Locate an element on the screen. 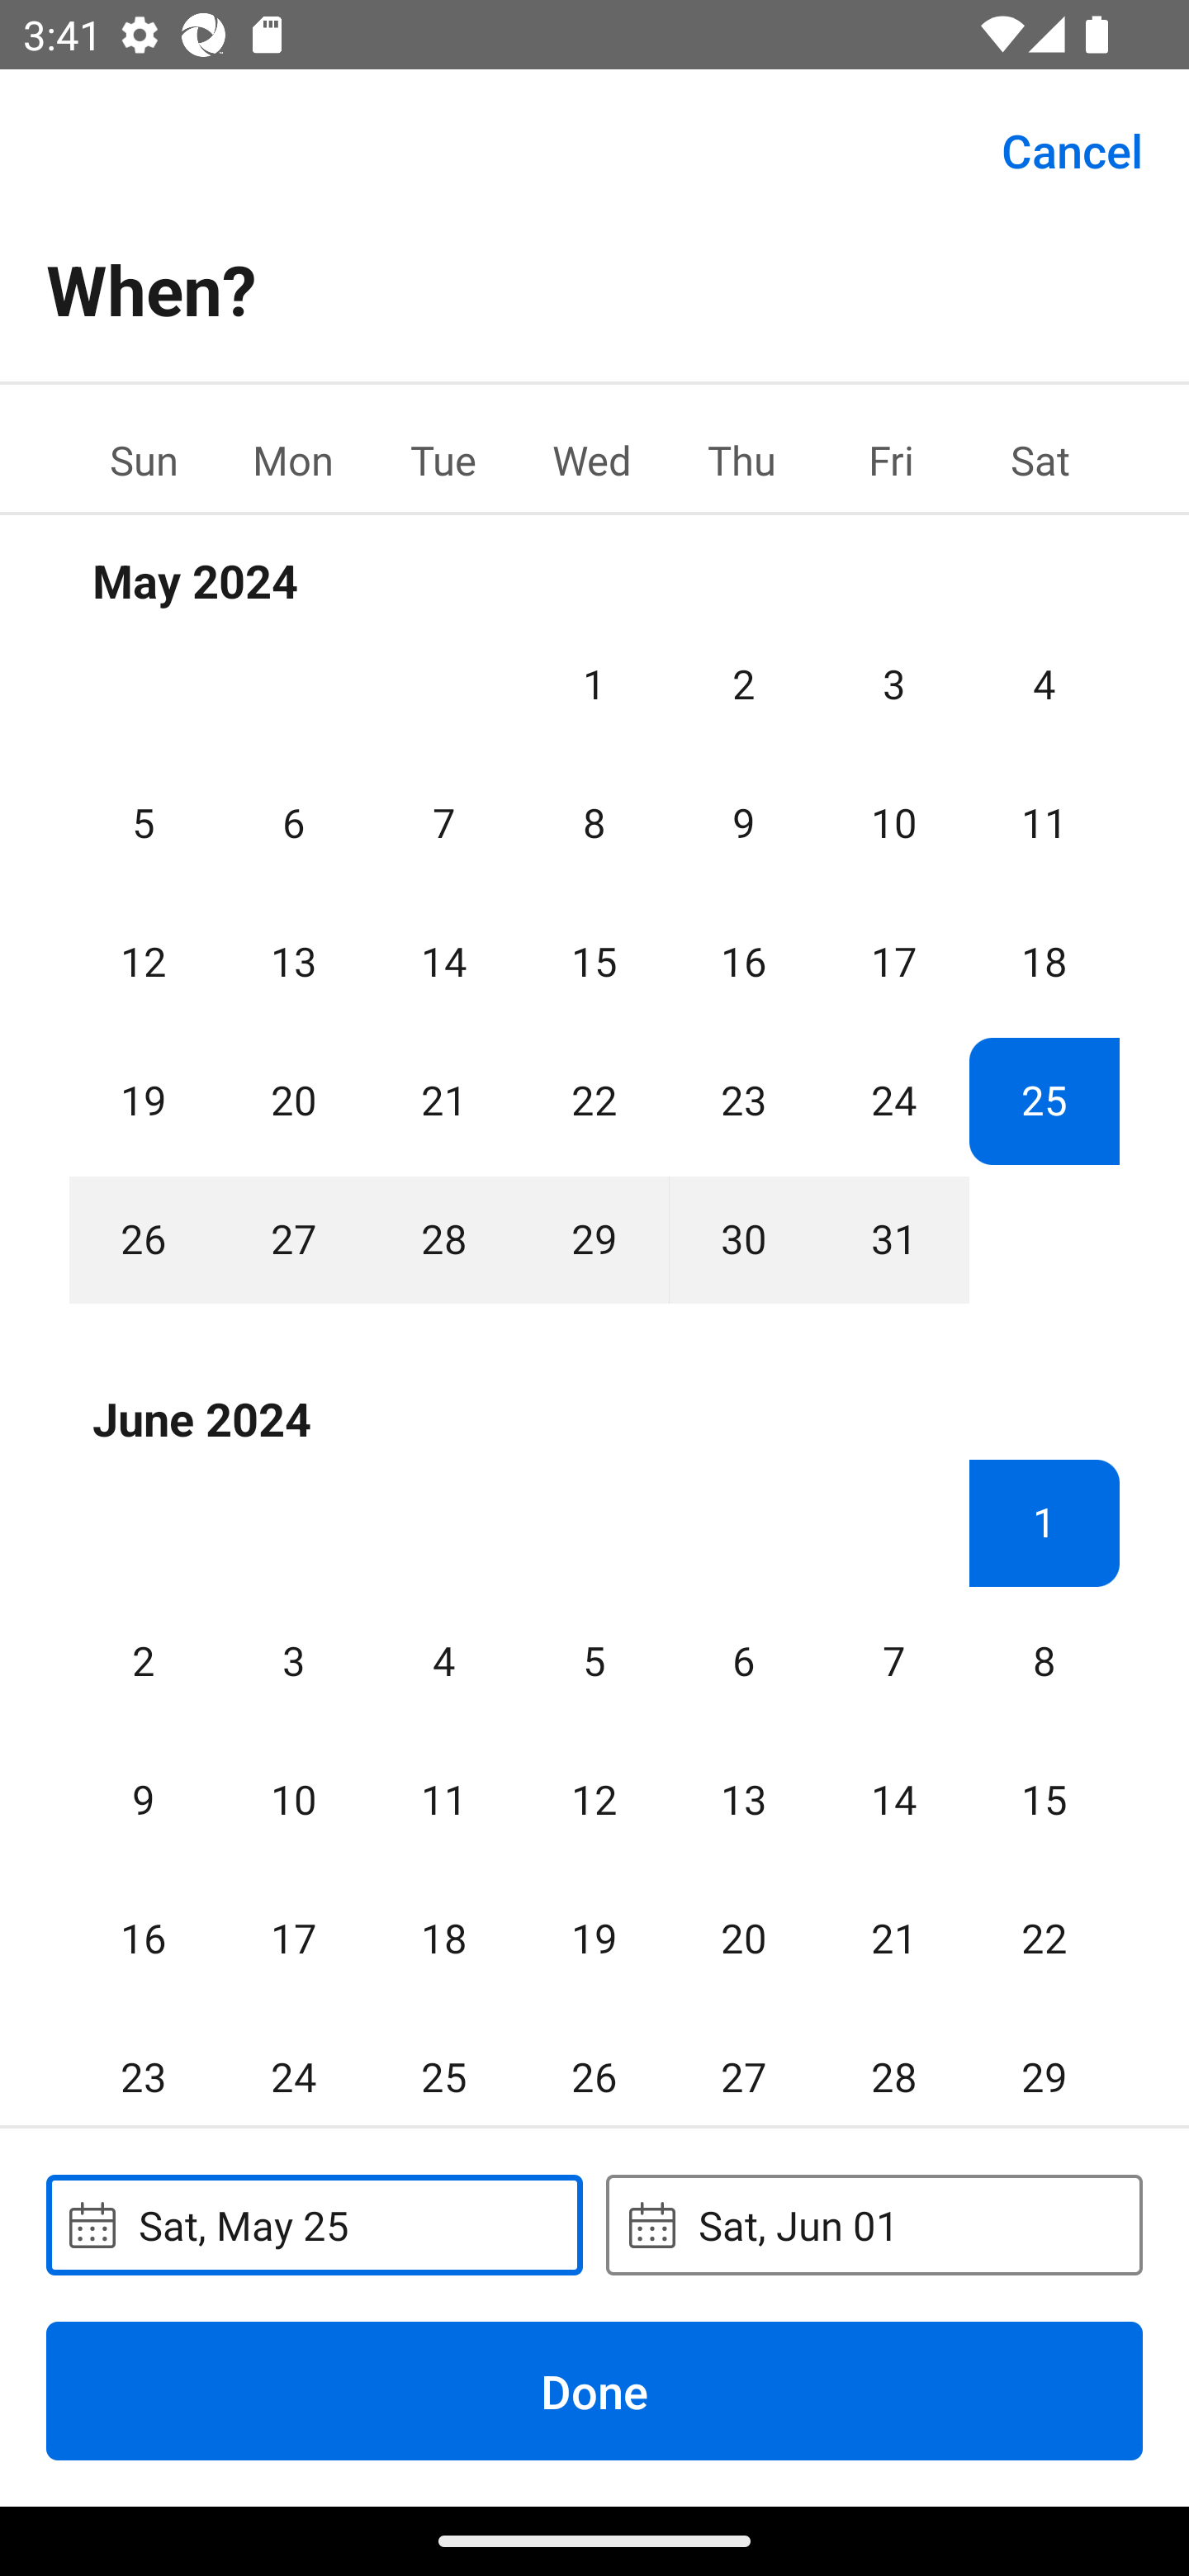  Sat, Jun 01 is located at coordinates (874, 2224).